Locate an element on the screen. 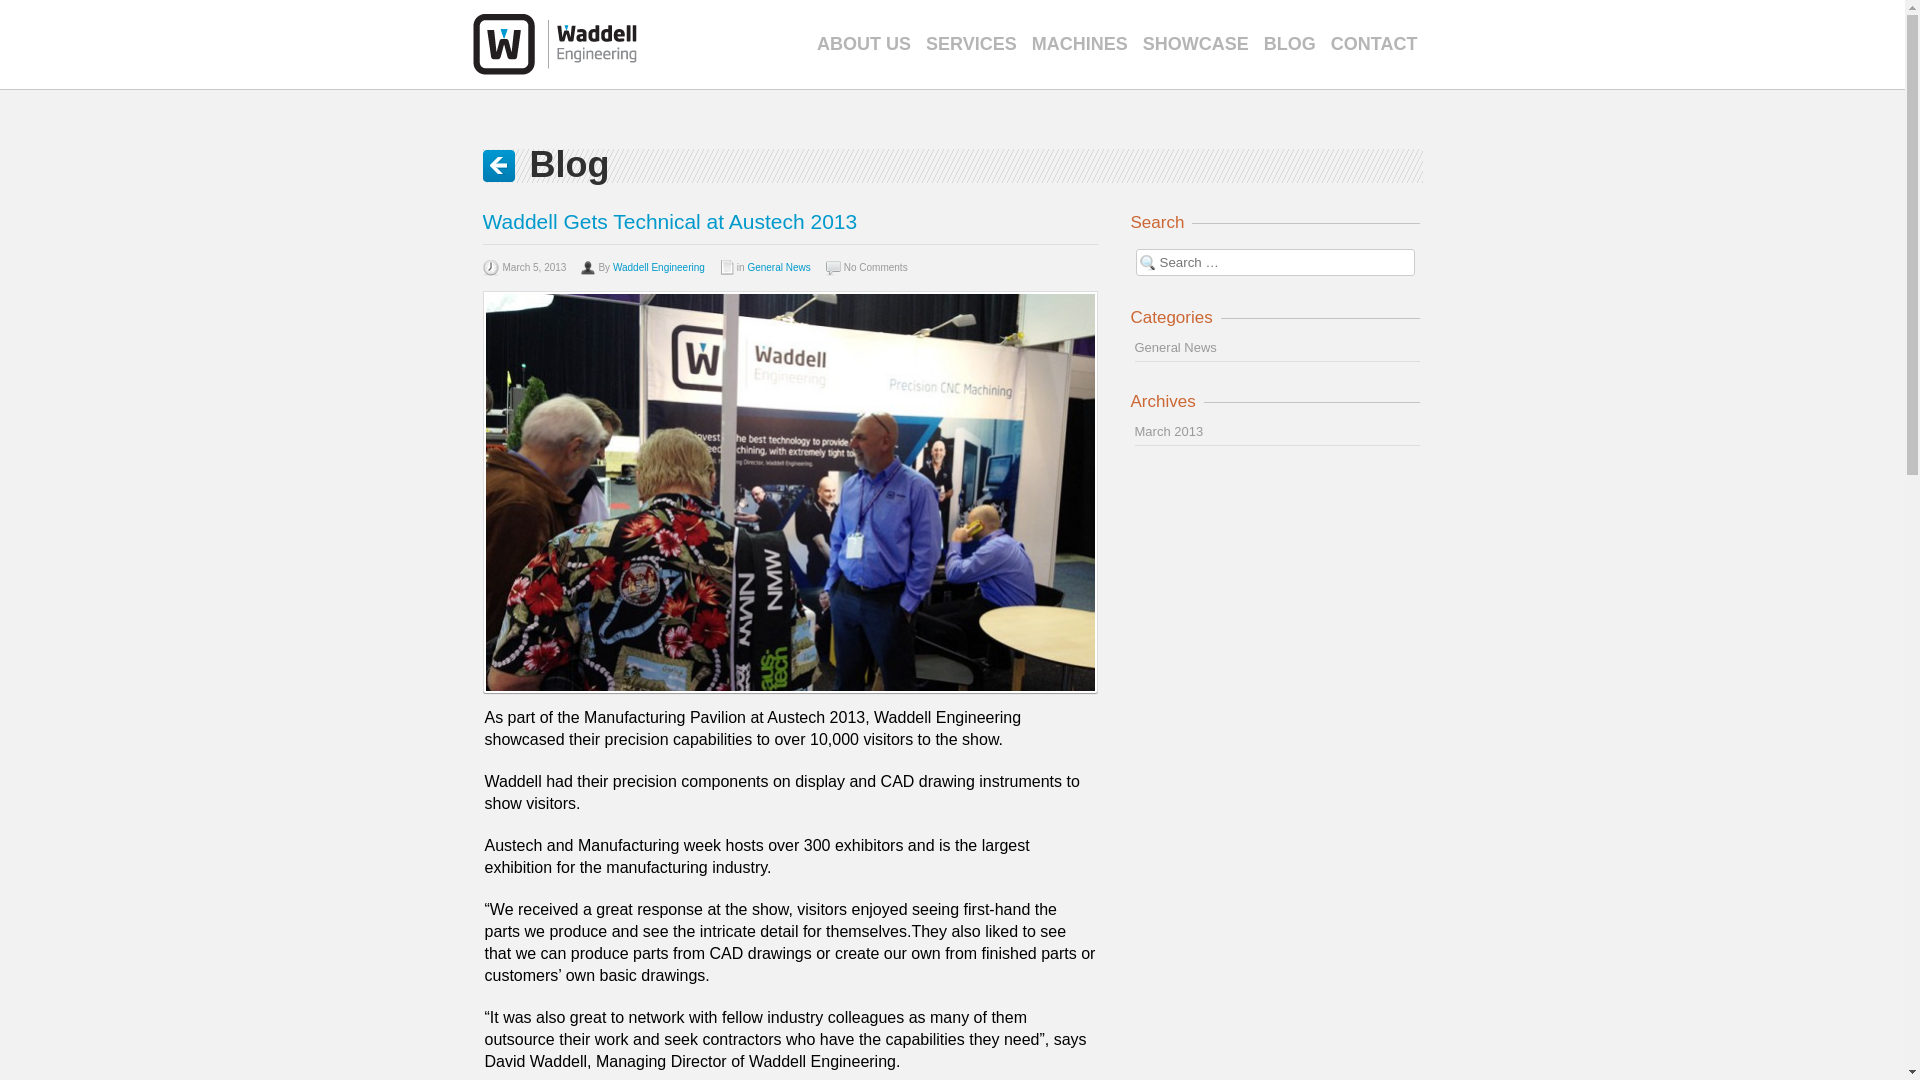 The height and width of the screenshot is (1080, 1920). Waddell Engineering is located at coordinates (658, 268).